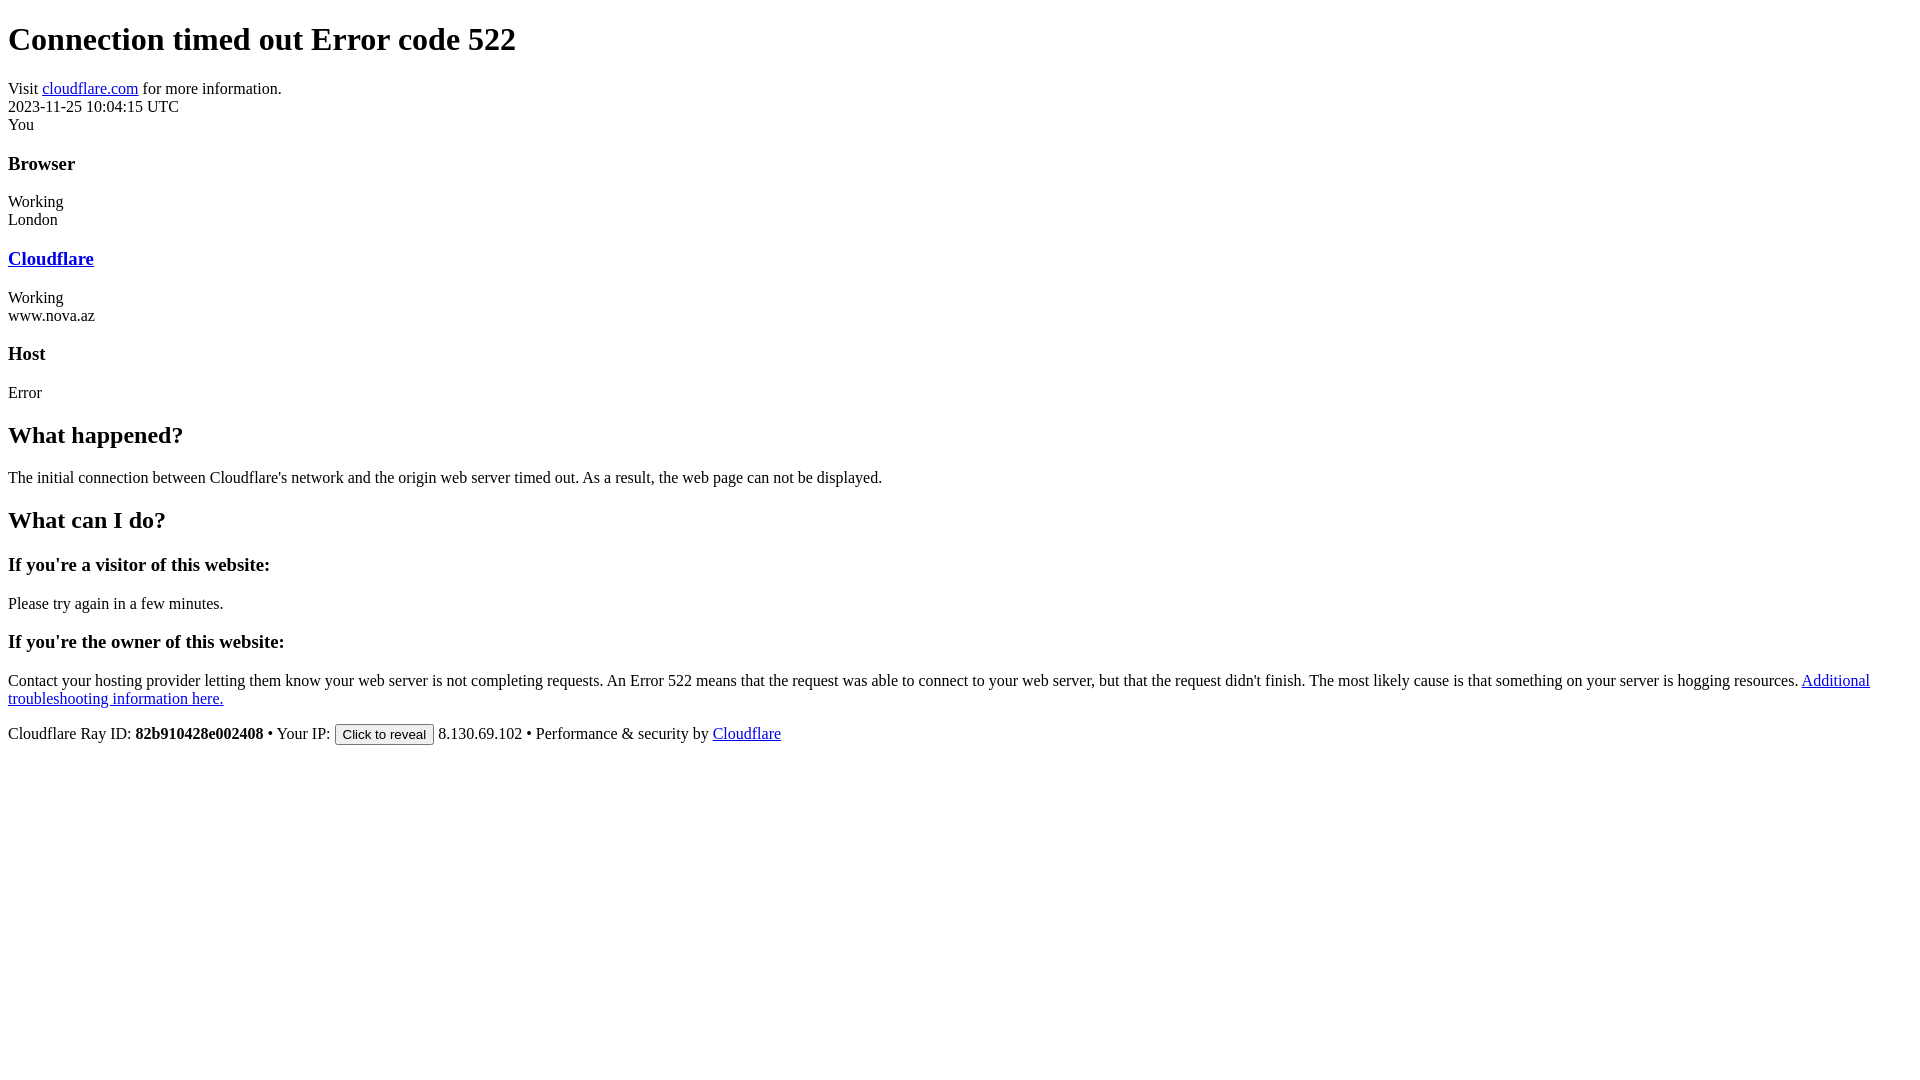  Describe the element at coordinates (384, 734) in the screenshot. I see `Click to reveal` at that location.